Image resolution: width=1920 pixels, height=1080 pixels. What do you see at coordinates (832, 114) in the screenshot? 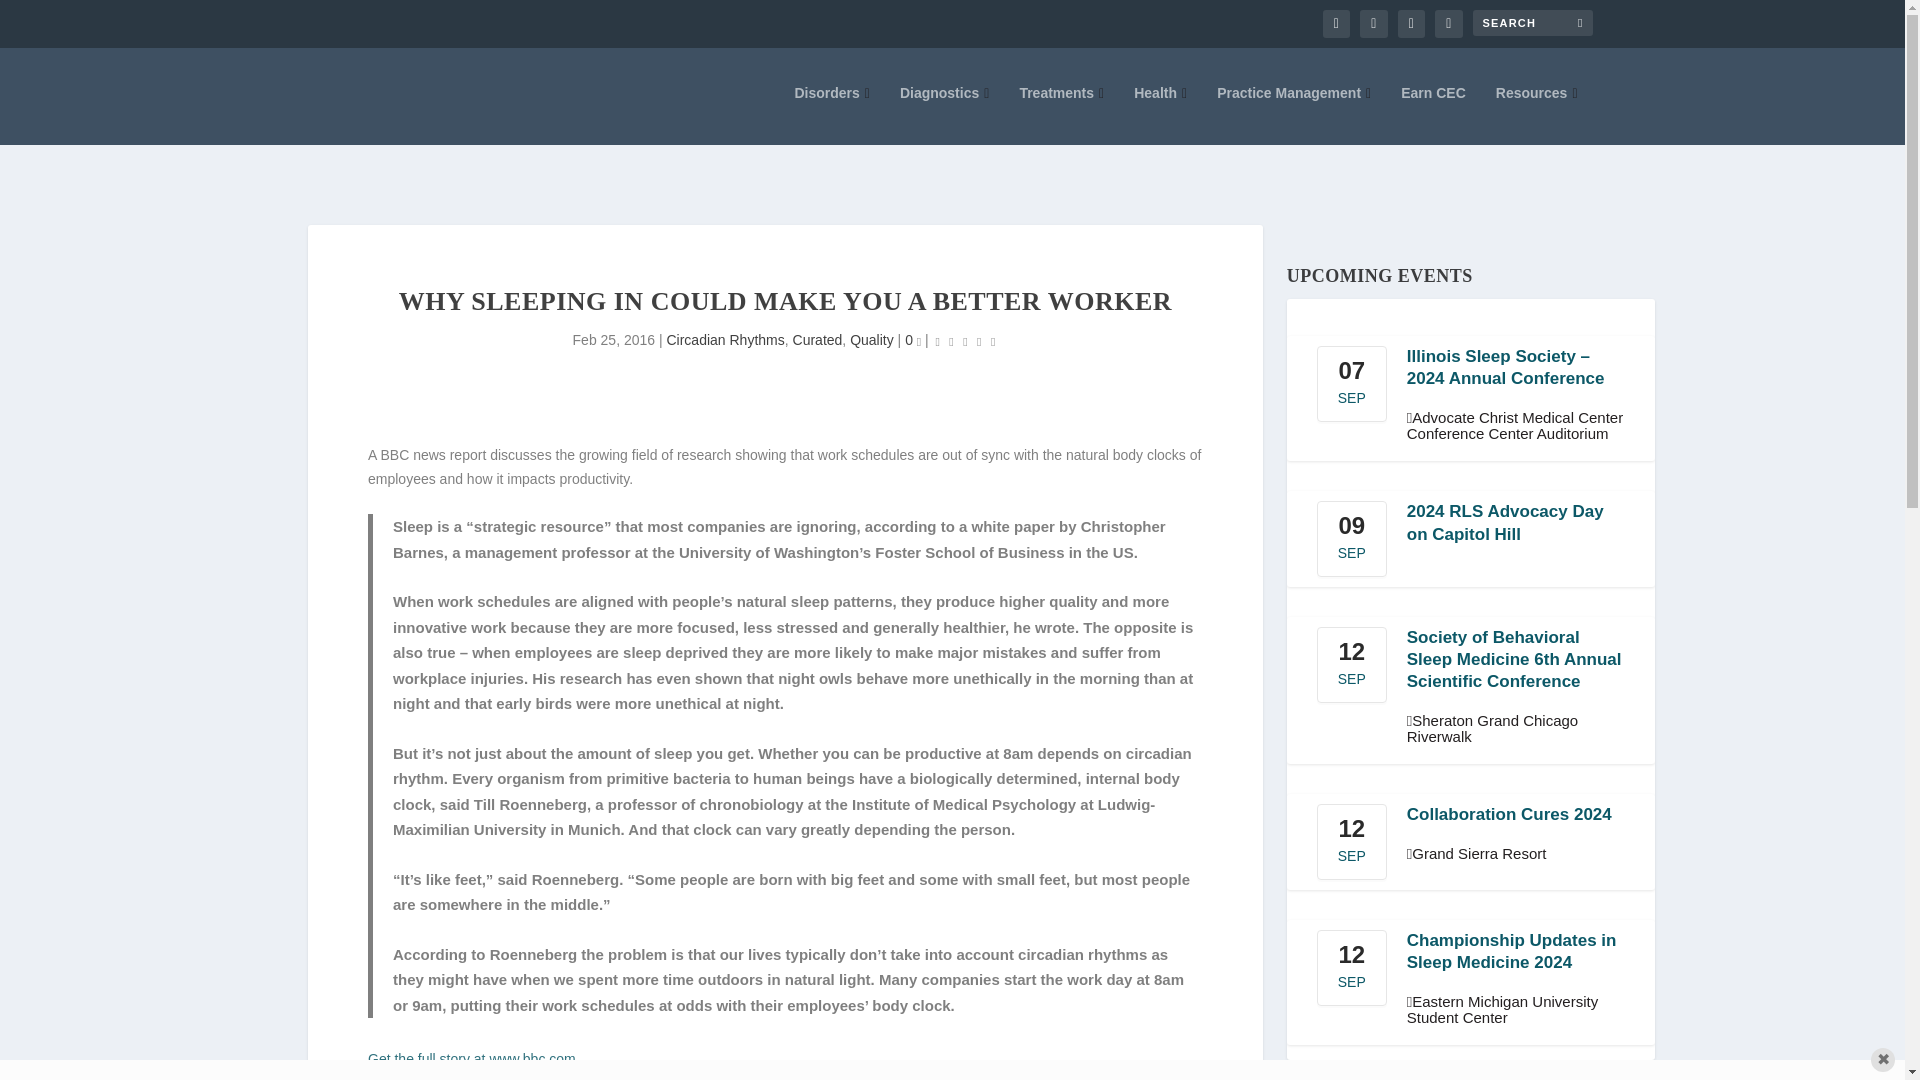
I see `Disorders` at bounding box center [832, 114].